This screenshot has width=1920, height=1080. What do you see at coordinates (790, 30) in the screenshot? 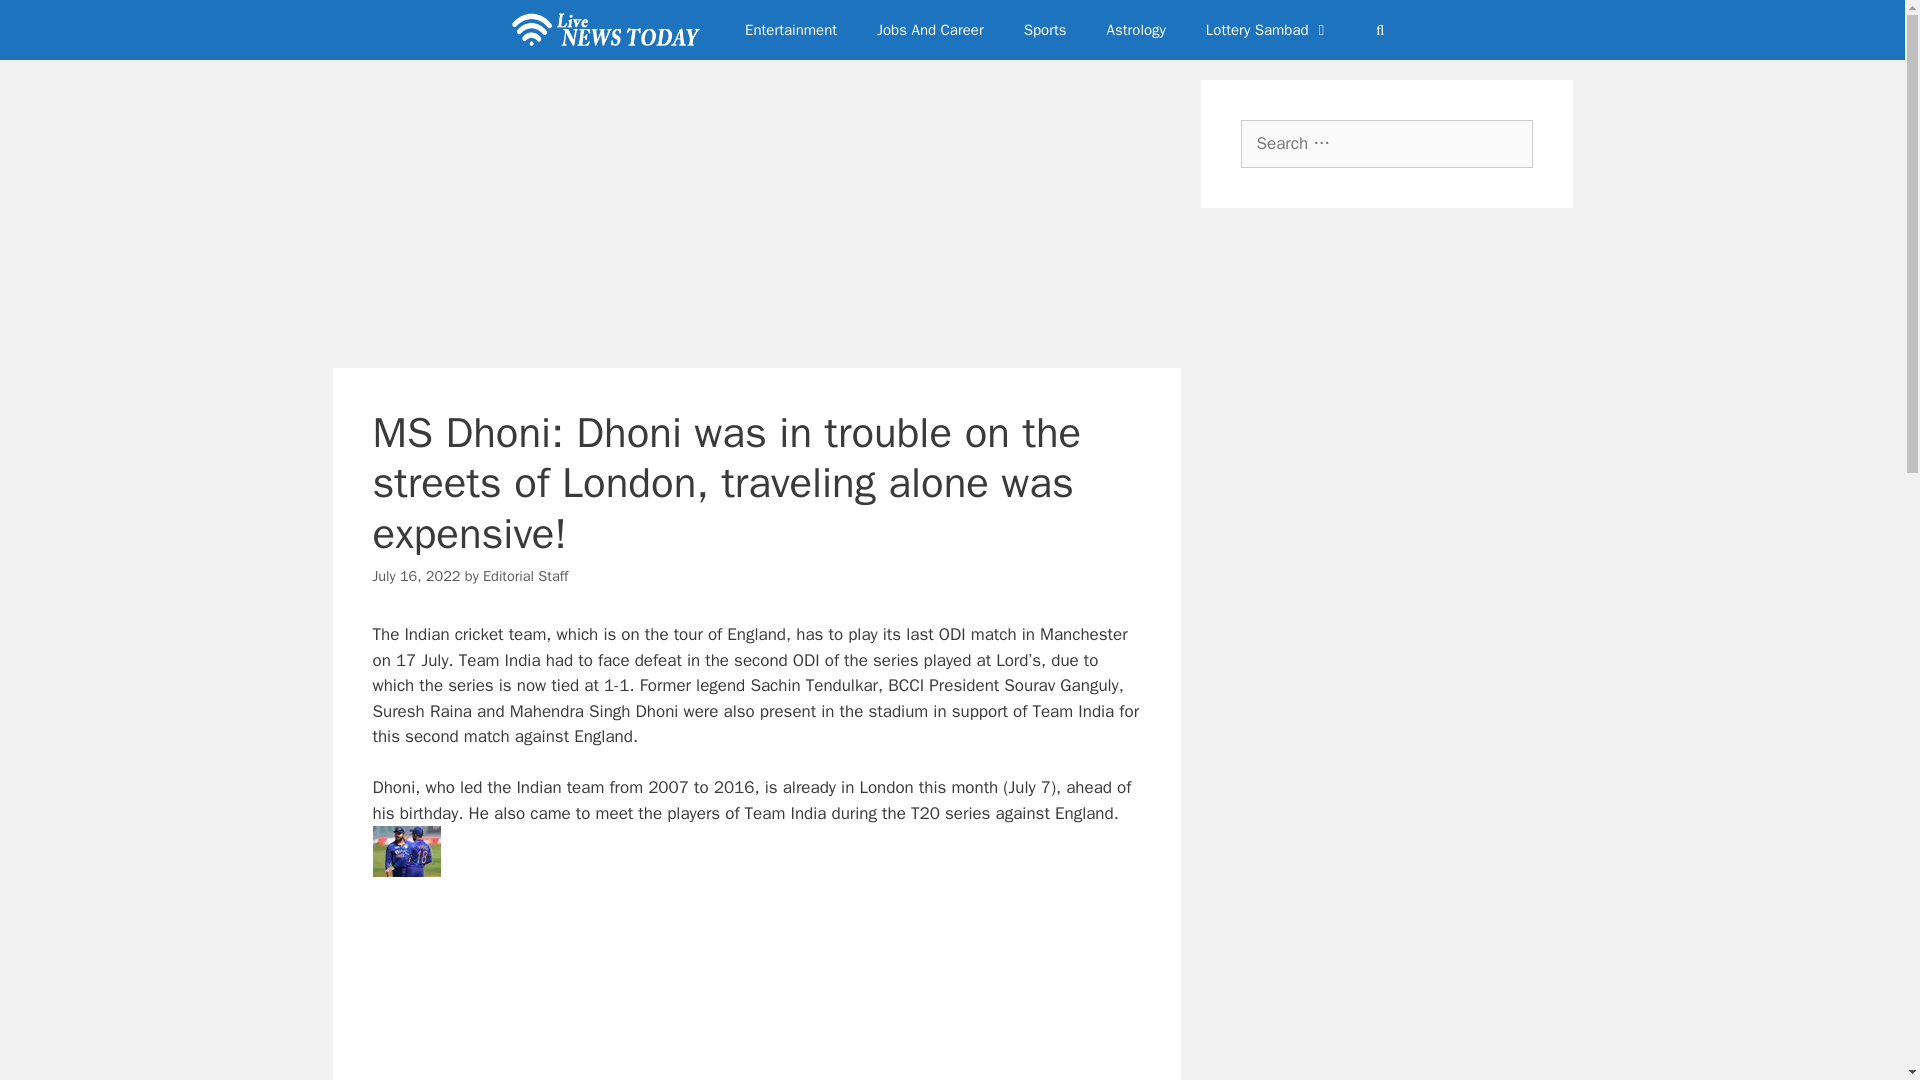
I see `Entertainment` at bounding box center [790, 30].